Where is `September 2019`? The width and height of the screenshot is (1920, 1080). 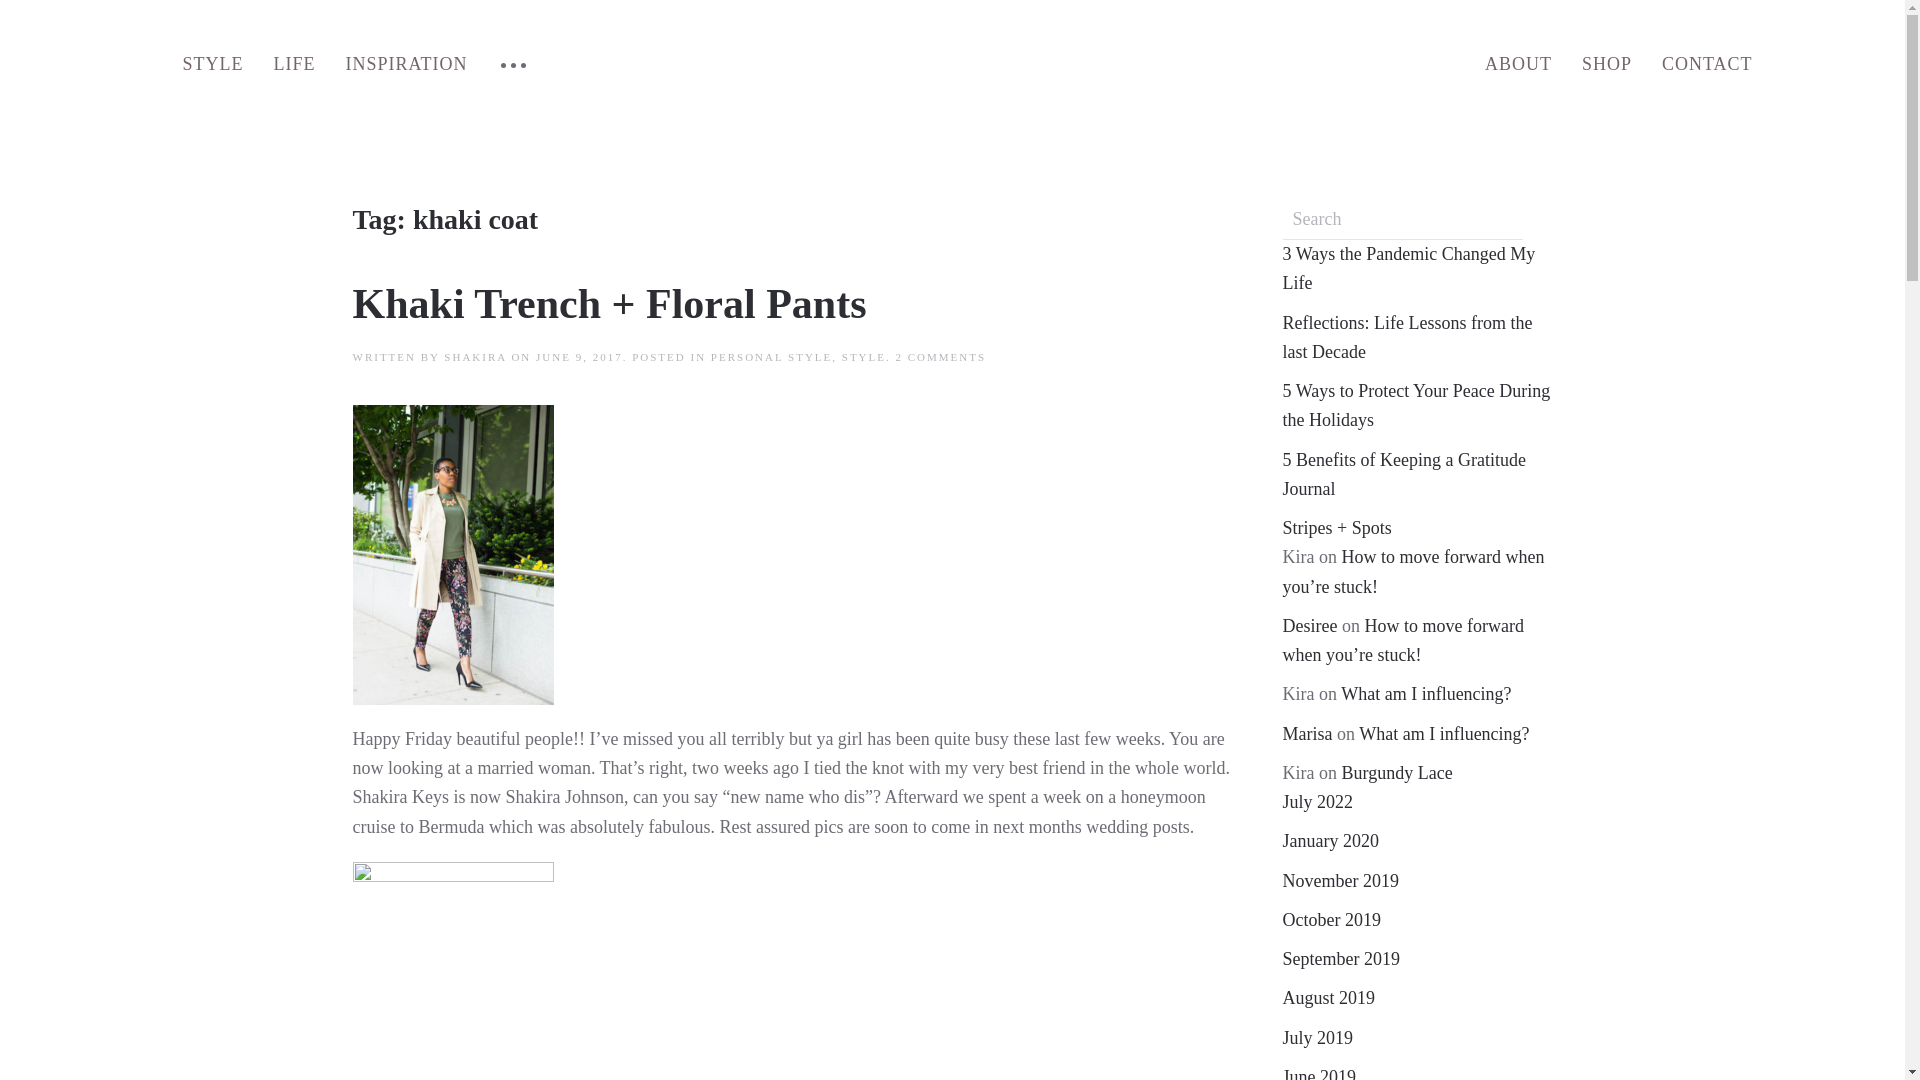
September 2019 is located at coordinates (1340, 958).